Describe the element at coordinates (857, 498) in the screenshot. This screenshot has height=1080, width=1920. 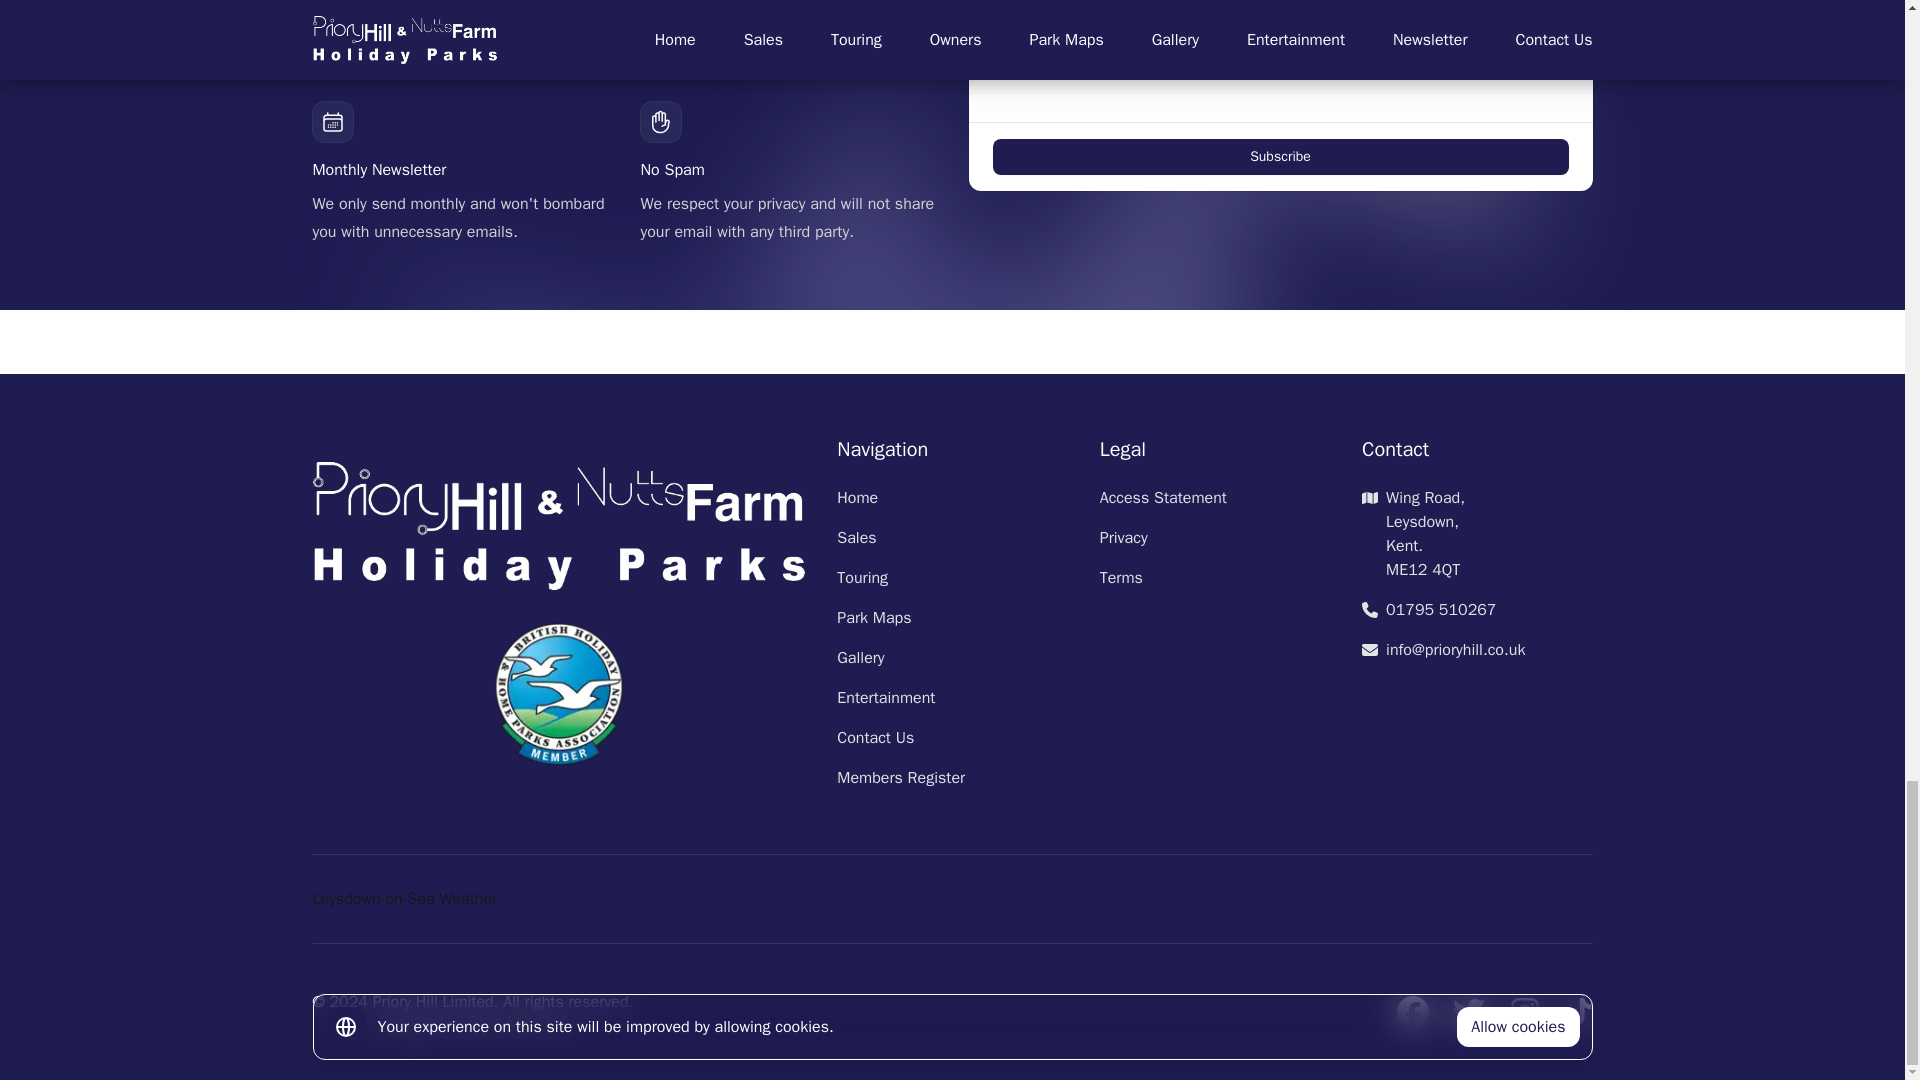
I see `Home` at that location.